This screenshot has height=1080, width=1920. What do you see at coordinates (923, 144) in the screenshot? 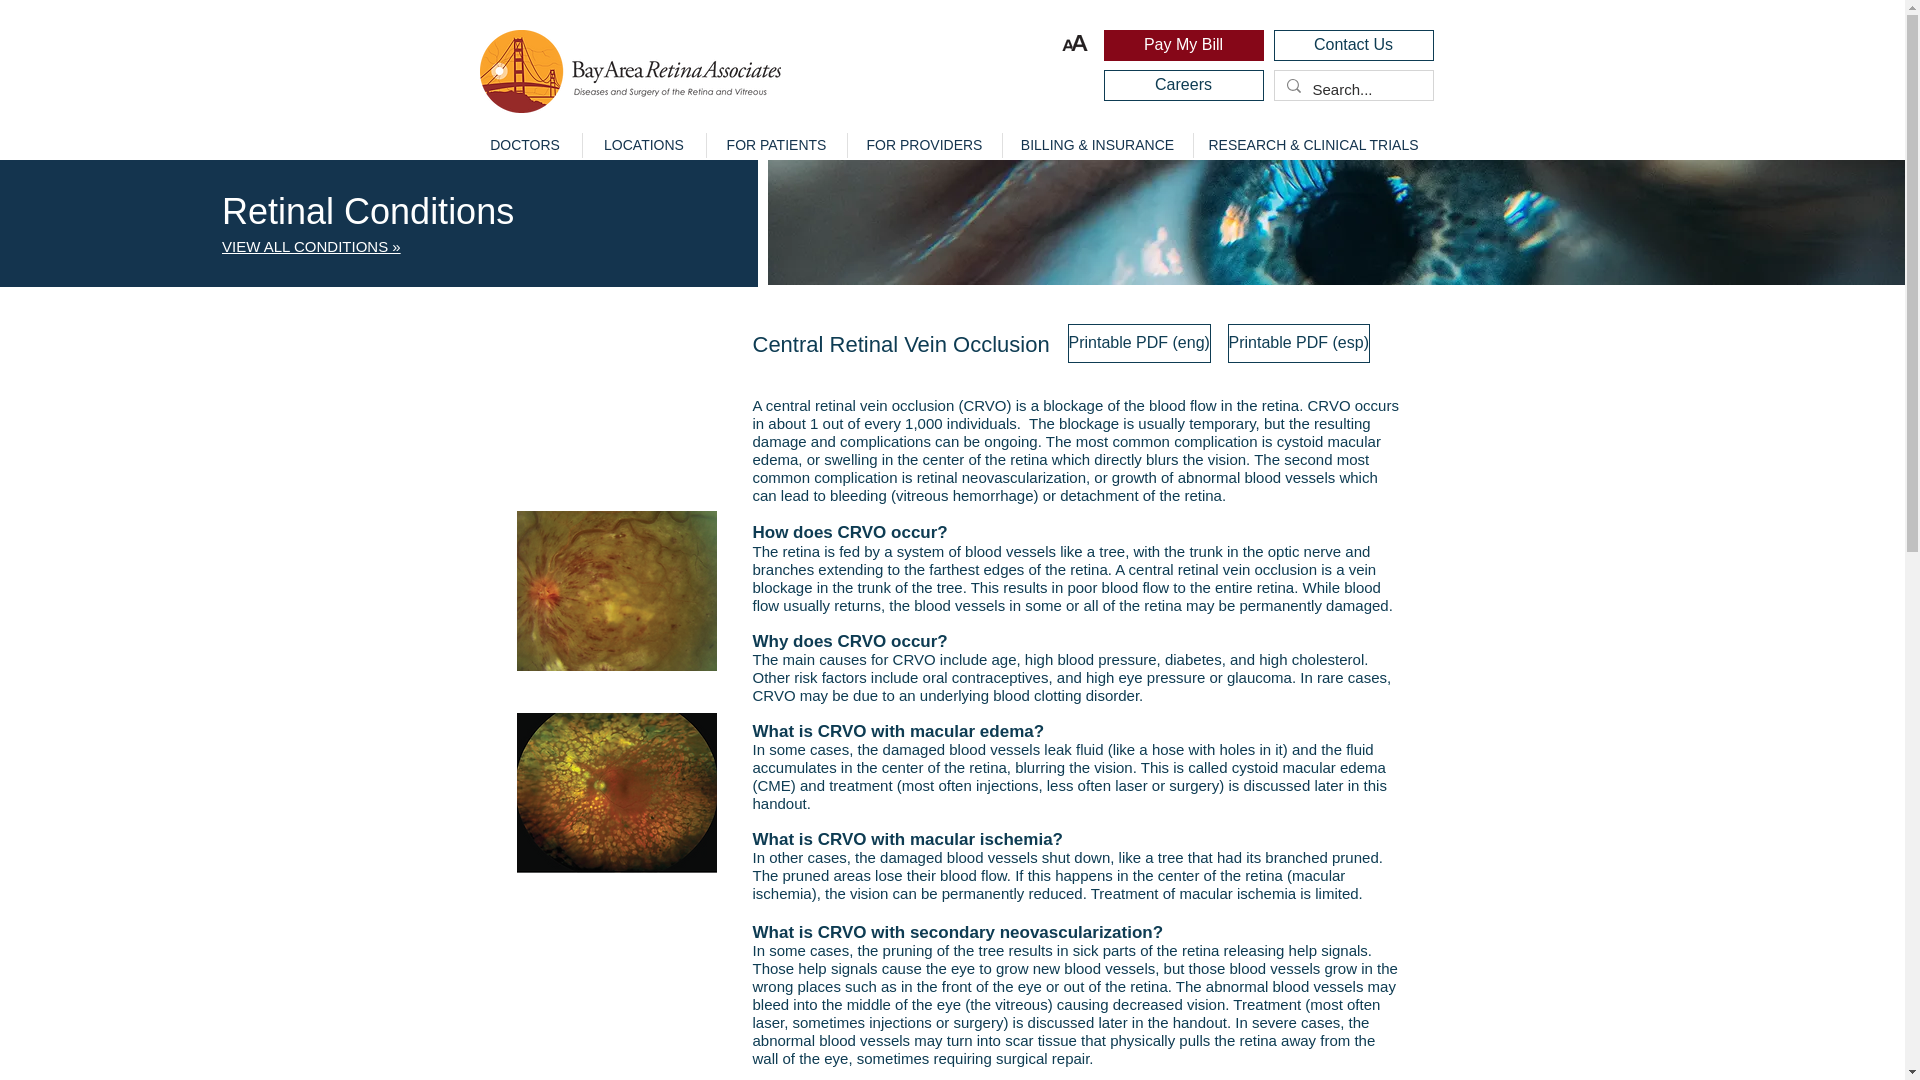
I see `FOR PROVIDERS` at bounding box center [923, 144].